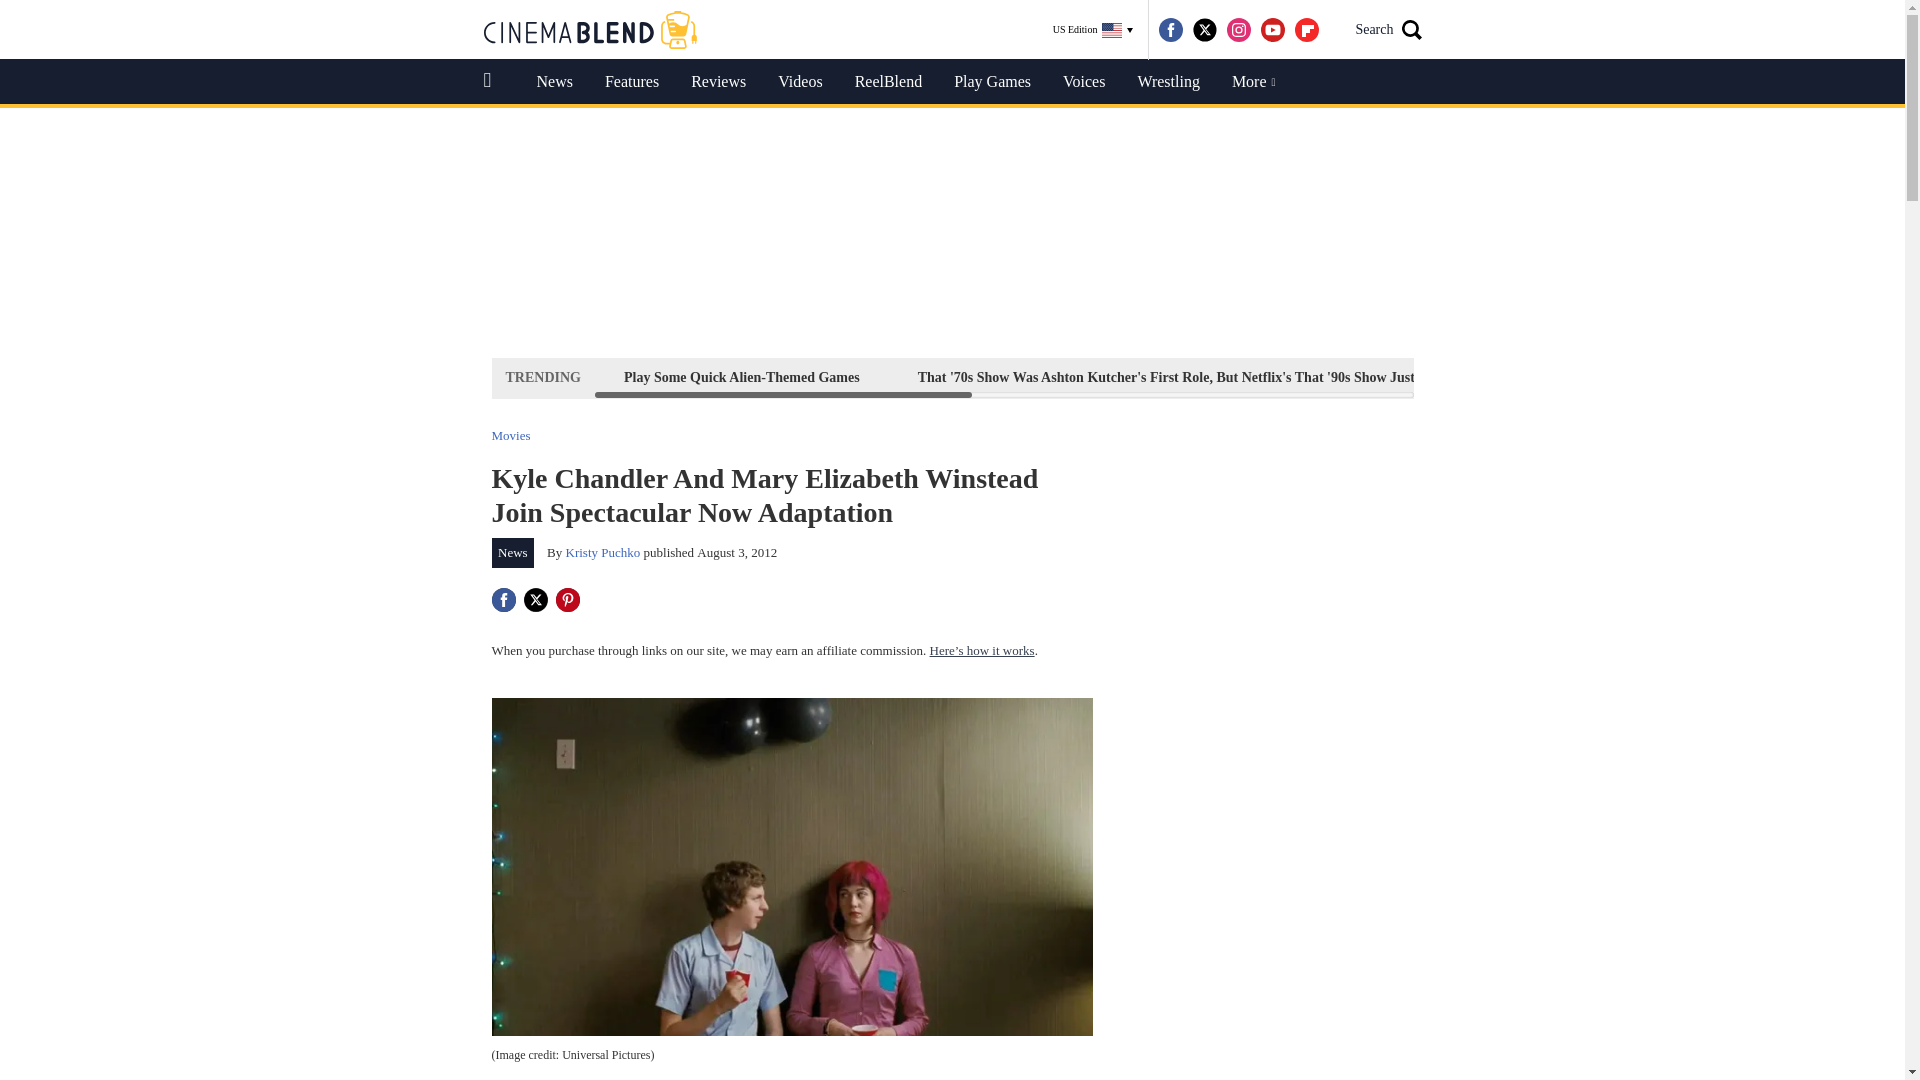  What do you see at coordinates (554, 82) in the screenshot?
I see `News` at bounding box center [554, 82].